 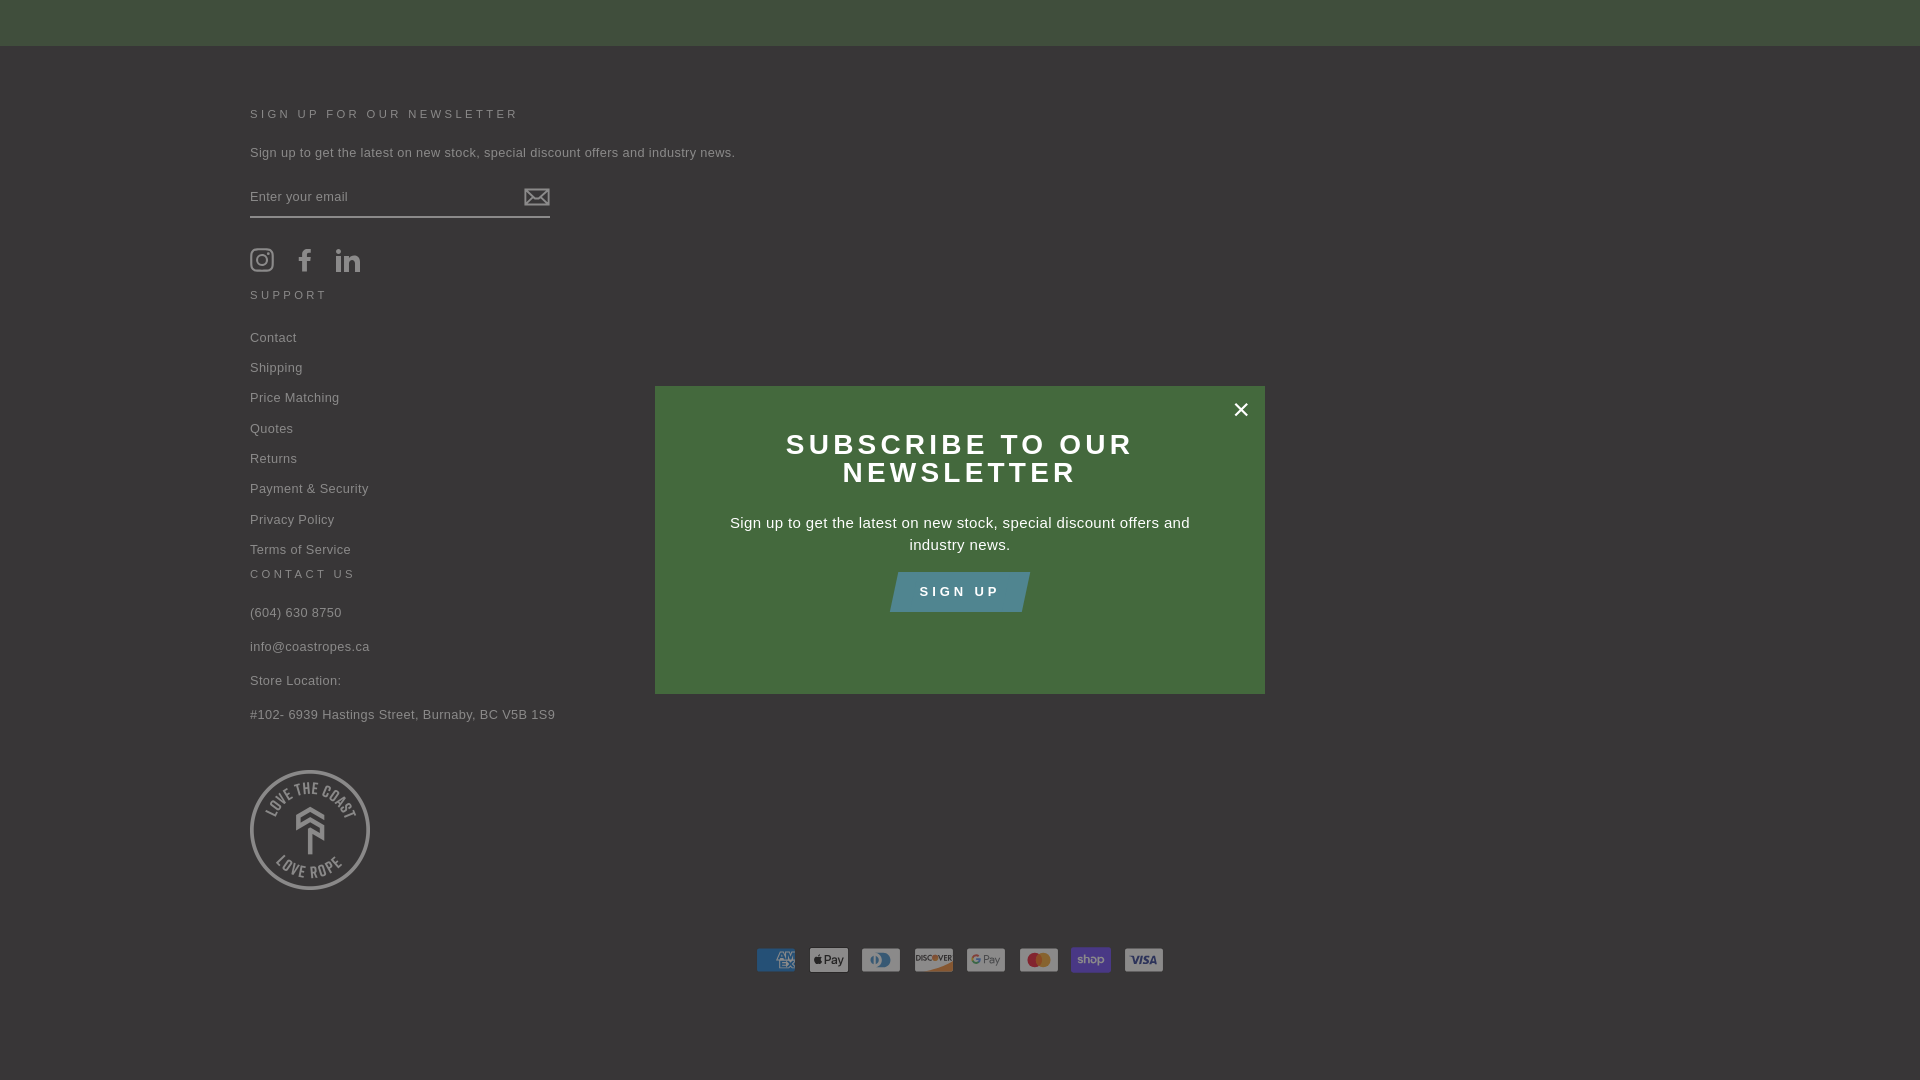 What do you see at coordinates (1091, 959) in the screenshot?
I see `Shop Pay` at bounding box center [1091, 959].